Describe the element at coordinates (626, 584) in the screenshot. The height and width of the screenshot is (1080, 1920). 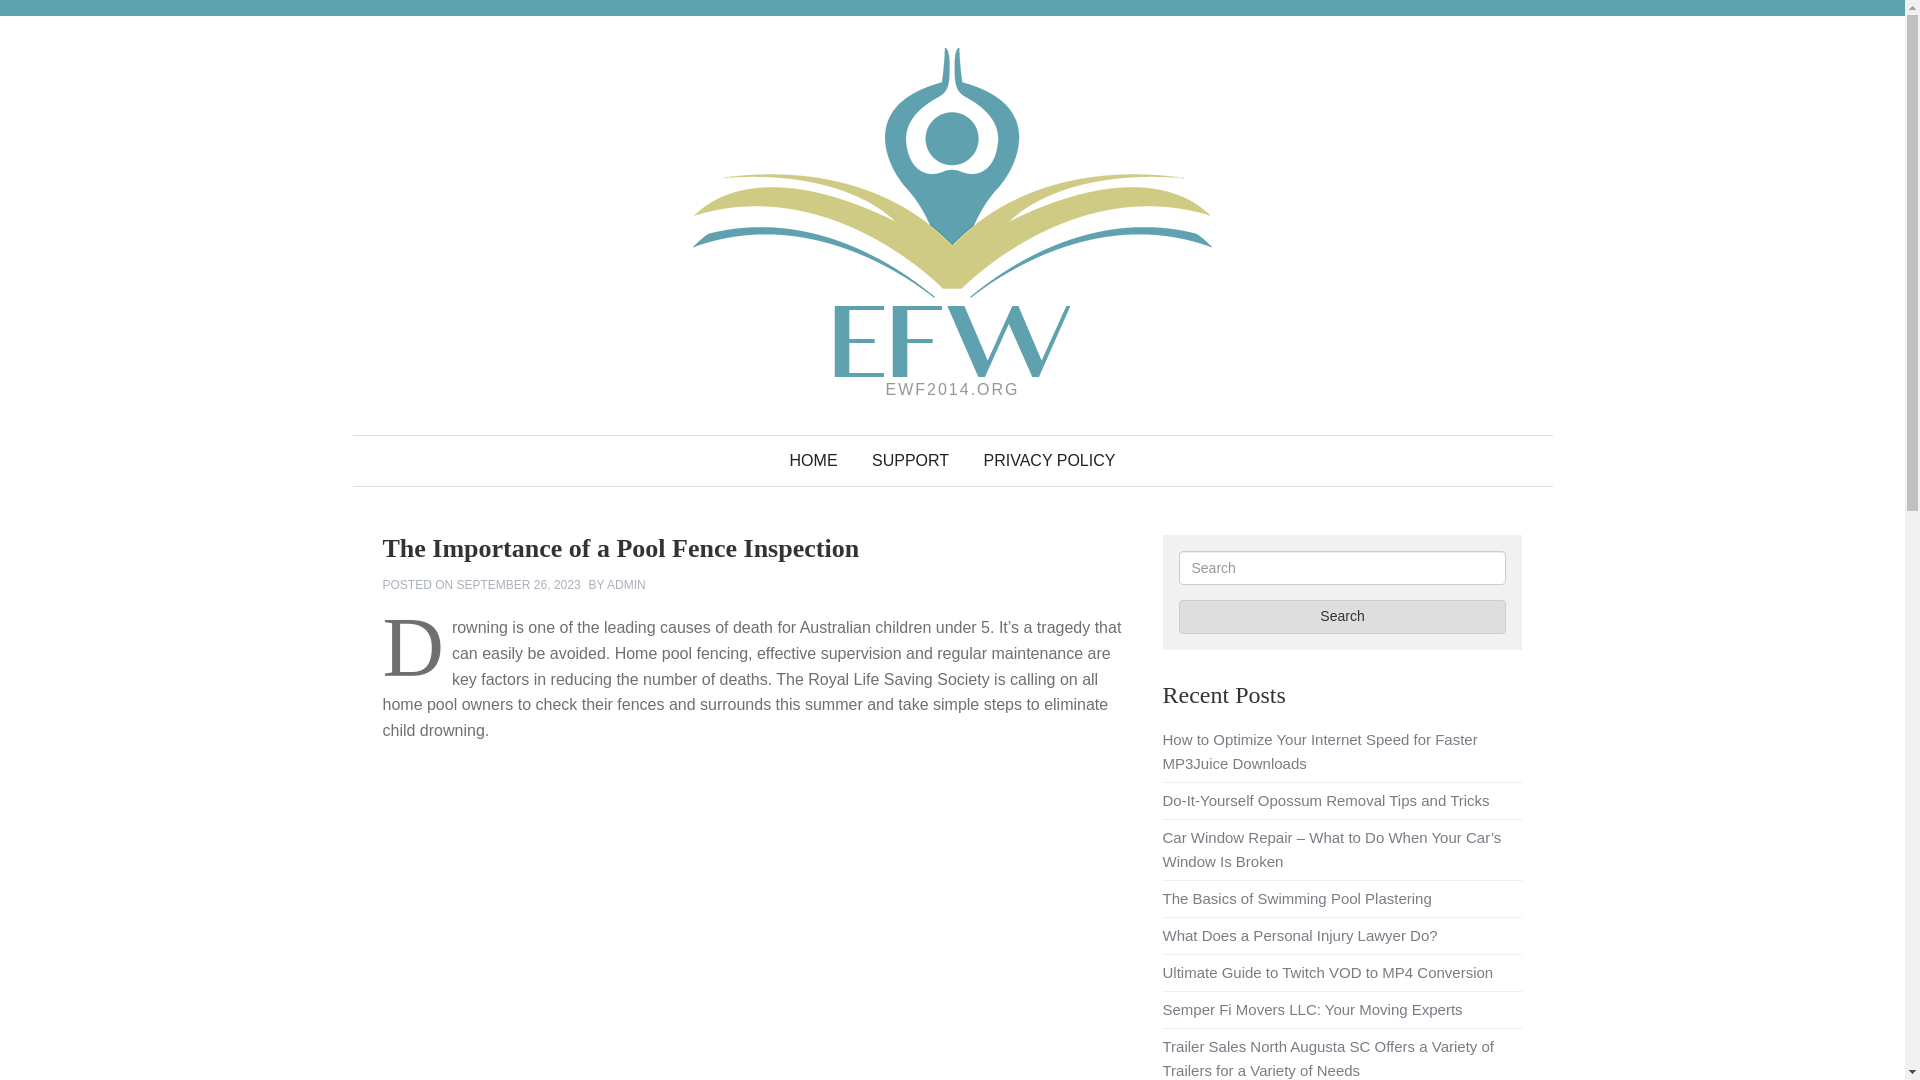
I see `ADMIN` at that location.